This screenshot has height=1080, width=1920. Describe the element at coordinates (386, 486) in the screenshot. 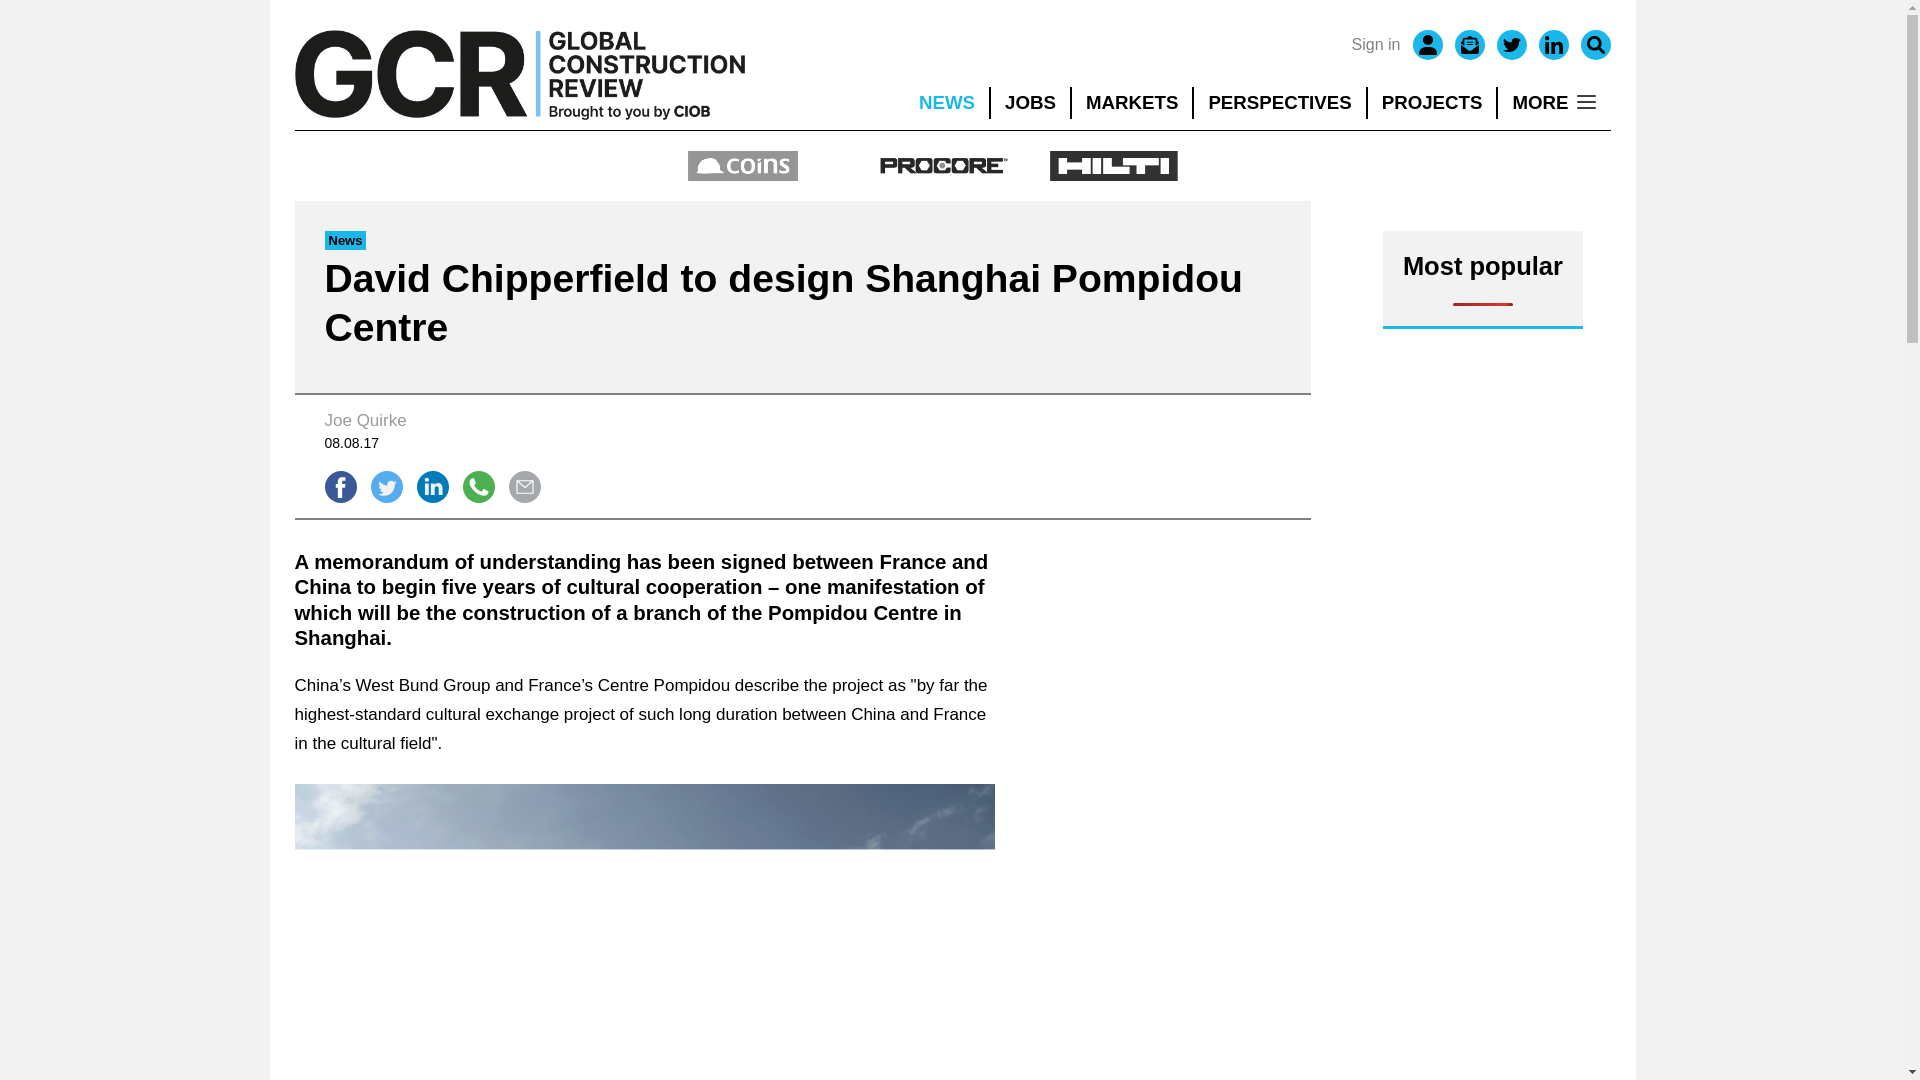

I see `Tweet` at that location.